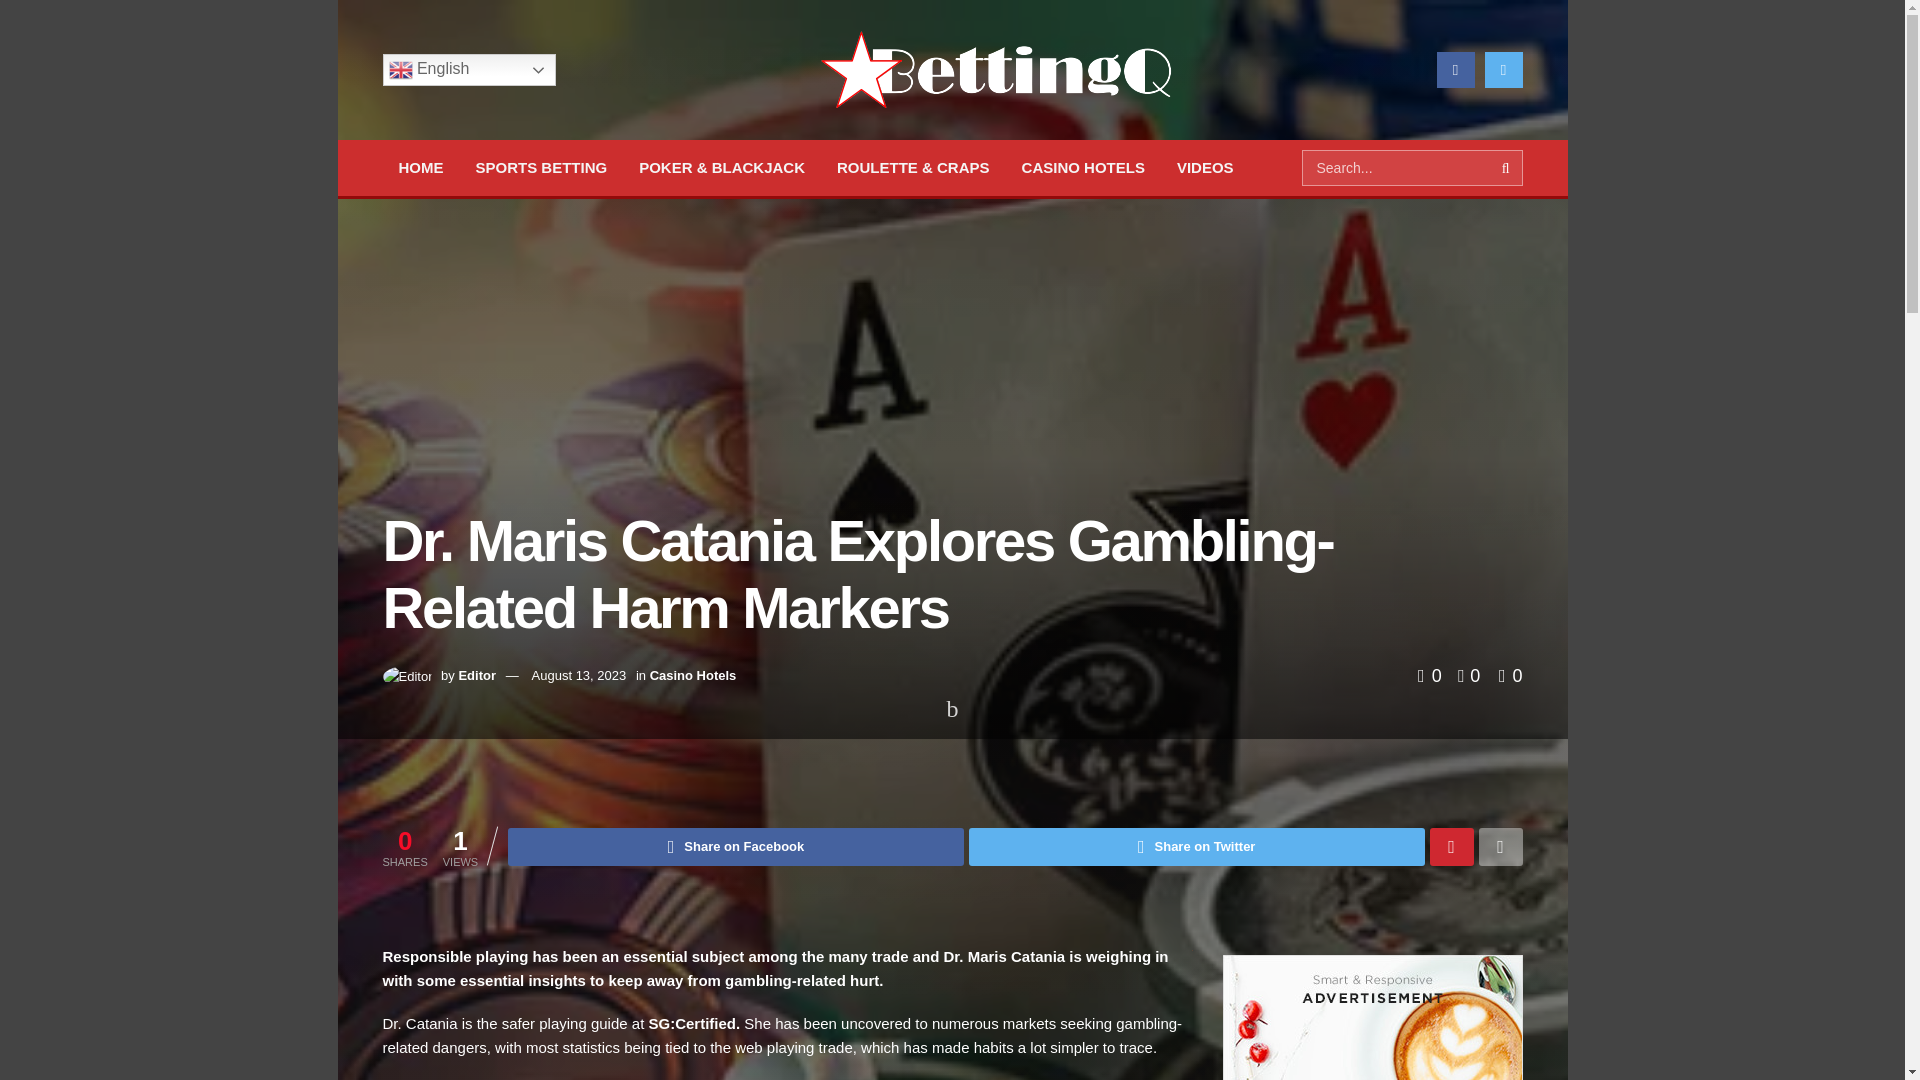 The image size is (1920, 1080). I want to click on 0, so click(1432, 676).